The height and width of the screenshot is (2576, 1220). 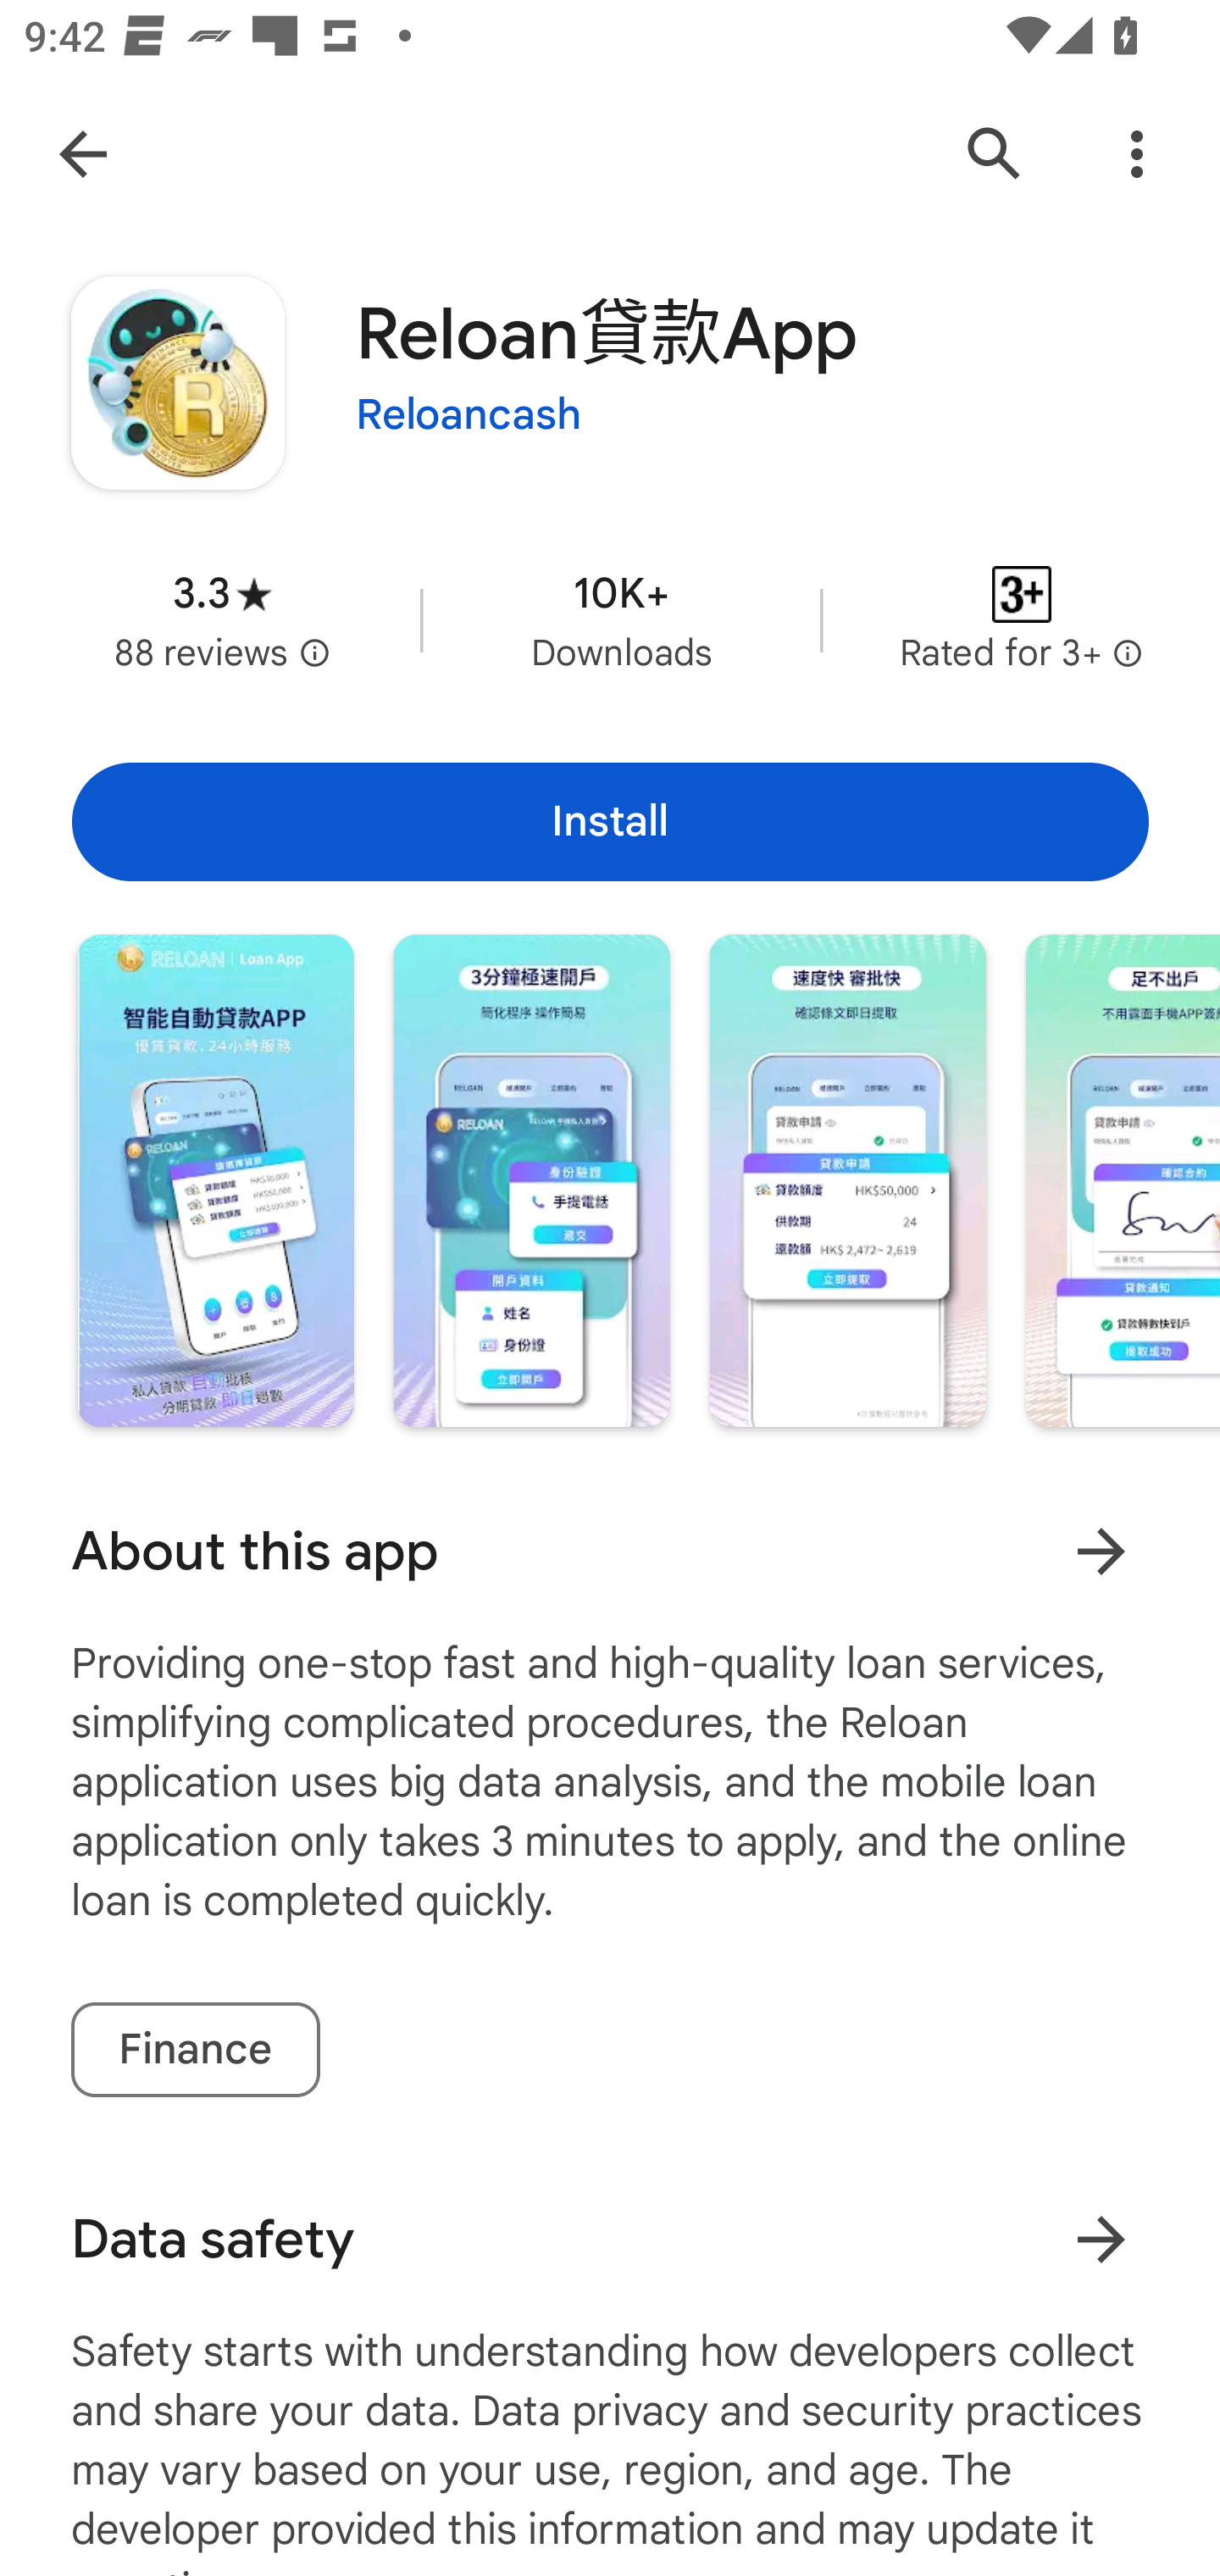 I want to click on Data safety Learn more about data safety, so click(x=610, y=2240).